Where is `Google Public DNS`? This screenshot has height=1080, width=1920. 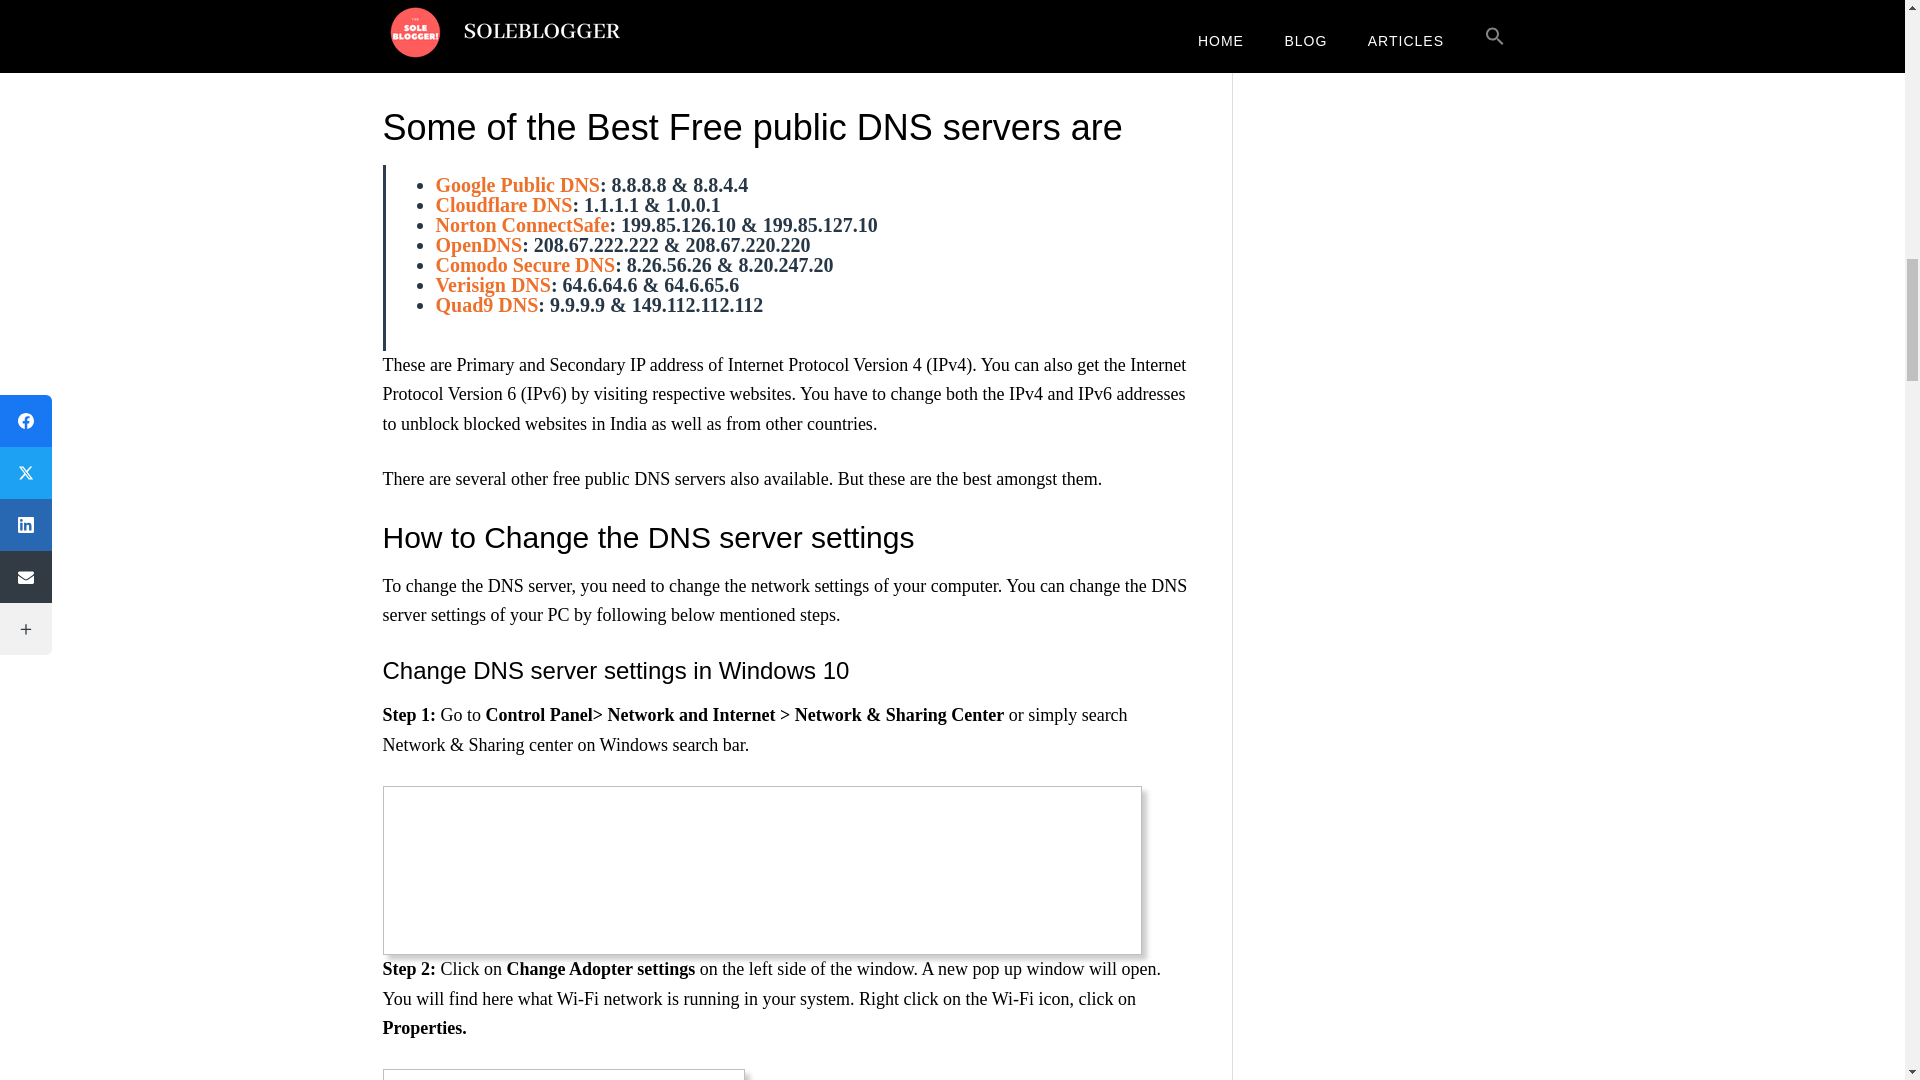
Google Public DNS is located at coordinates (517, 184).